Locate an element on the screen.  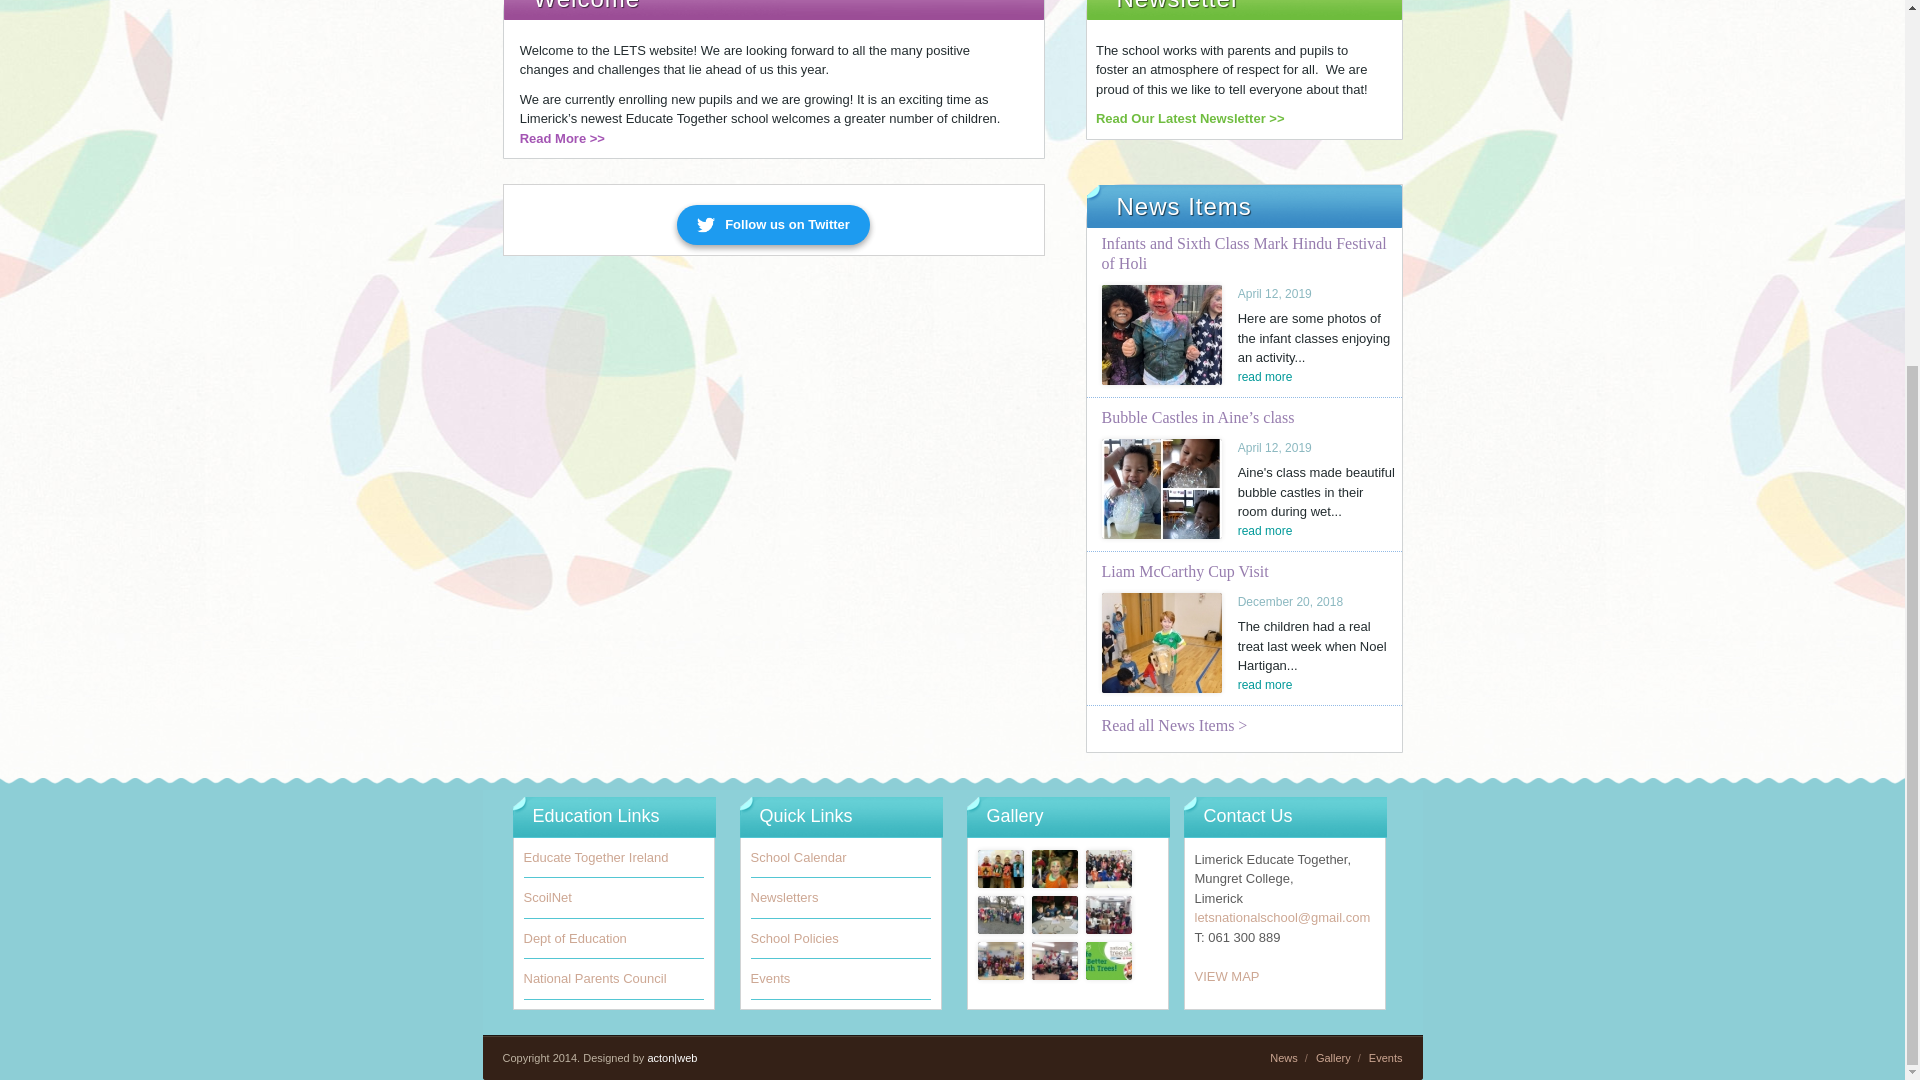
Infants and Sixth Class Mark Hindu Festival of Holi is located at coordinates (1162, 334).